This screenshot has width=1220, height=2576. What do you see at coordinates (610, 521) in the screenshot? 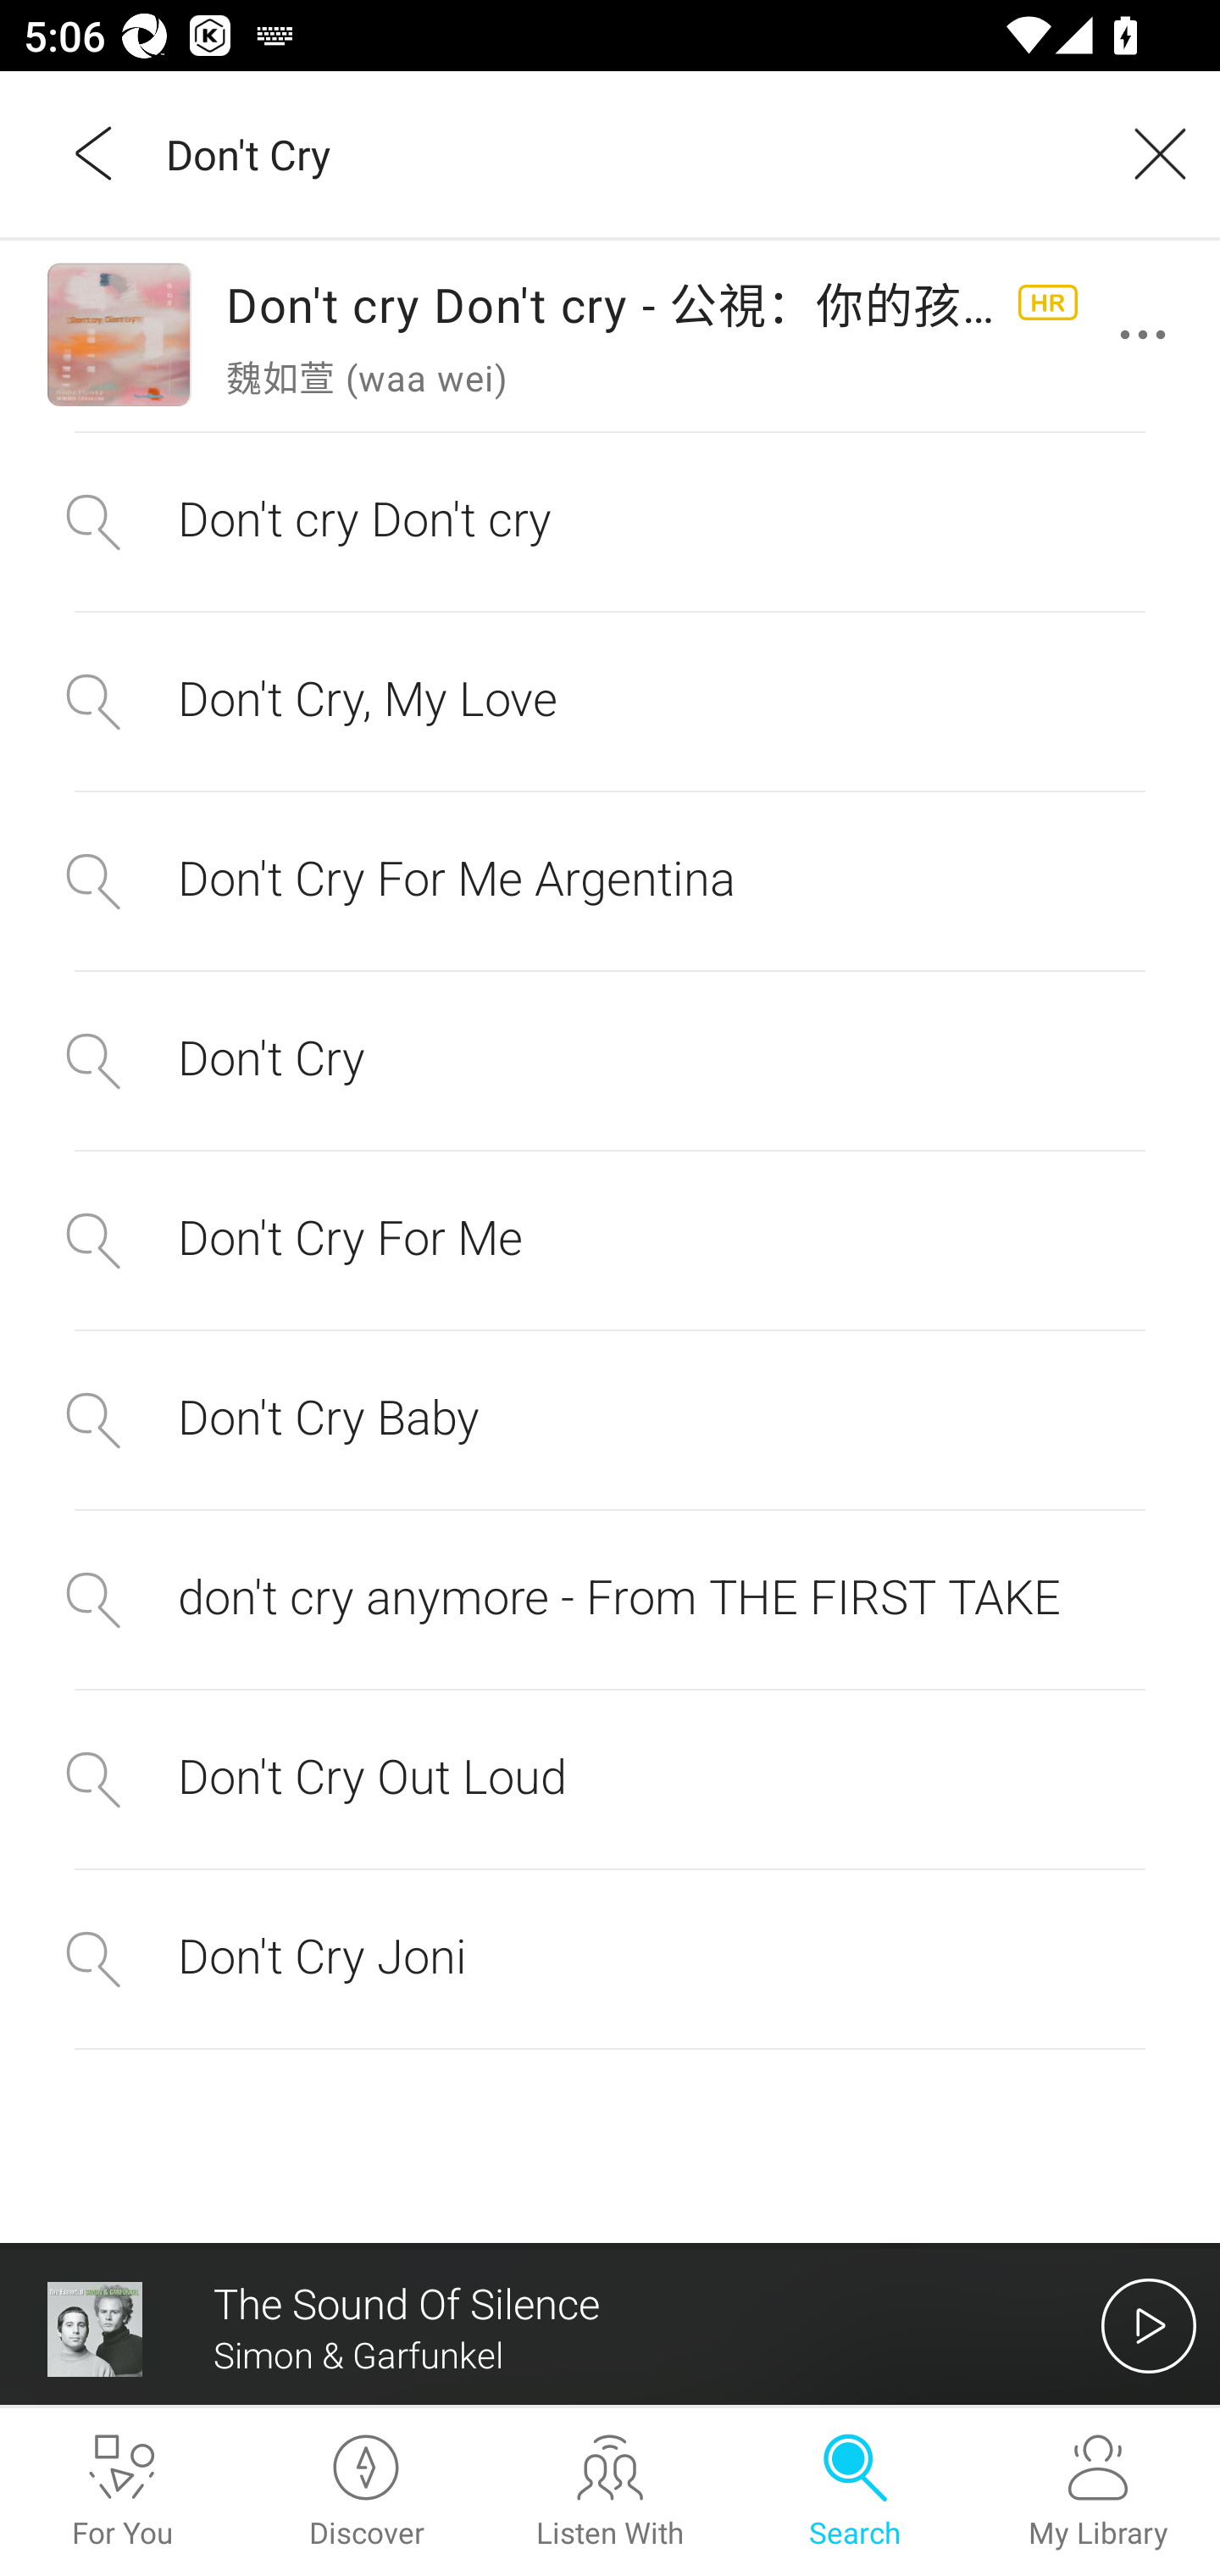
I see `Don't cry Don't cry` at bounding box center [610, 521].